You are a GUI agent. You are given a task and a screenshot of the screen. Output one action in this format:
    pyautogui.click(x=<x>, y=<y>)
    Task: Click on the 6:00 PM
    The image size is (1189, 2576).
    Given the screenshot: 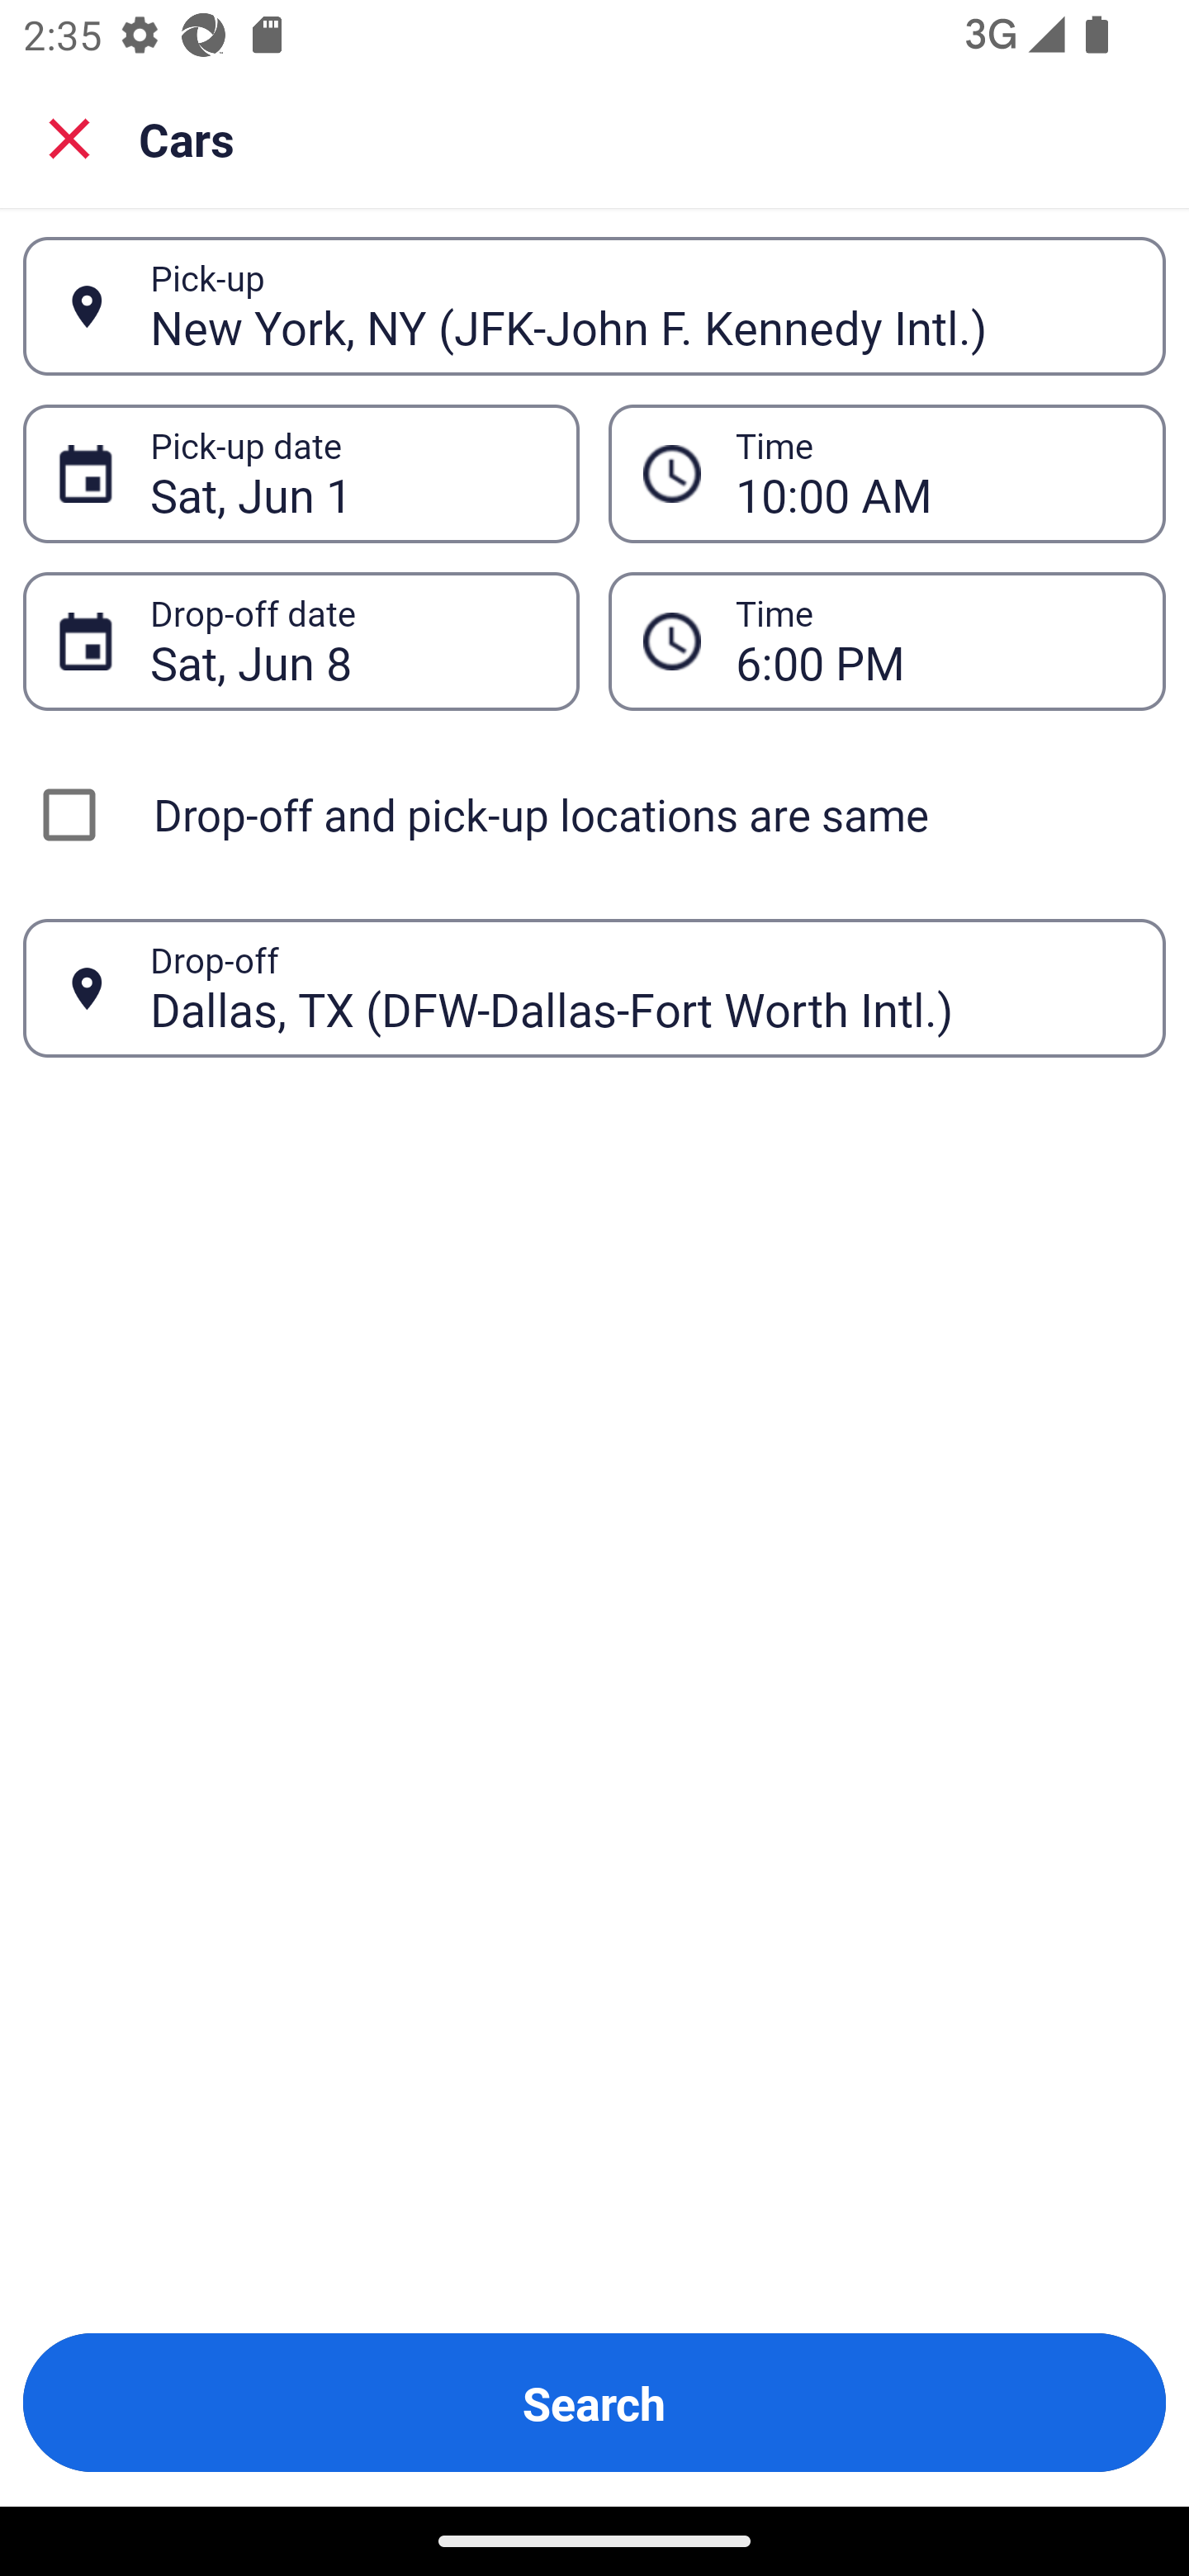 What is the action you would take?
    pyautogui.click(x=887, y=641)
    